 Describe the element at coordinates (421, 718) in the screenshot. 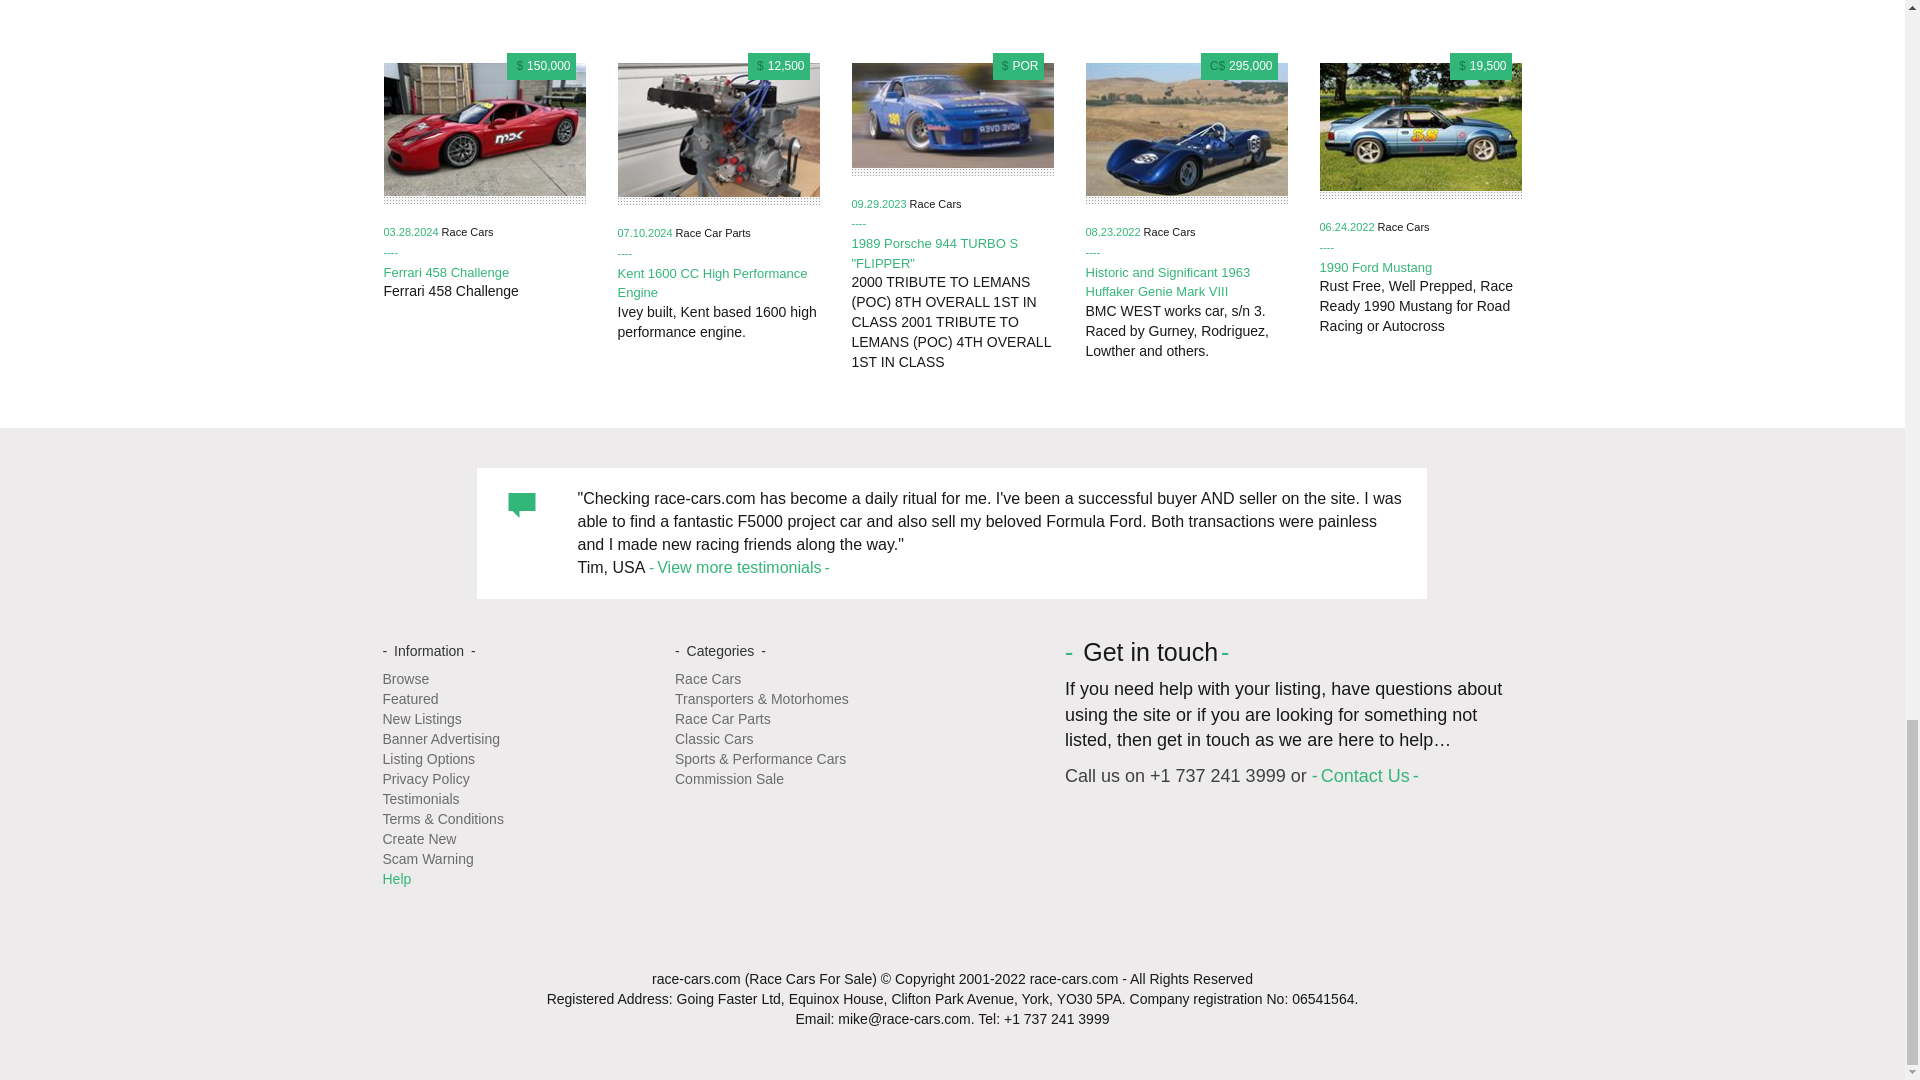

I see `New Listings` at that location.